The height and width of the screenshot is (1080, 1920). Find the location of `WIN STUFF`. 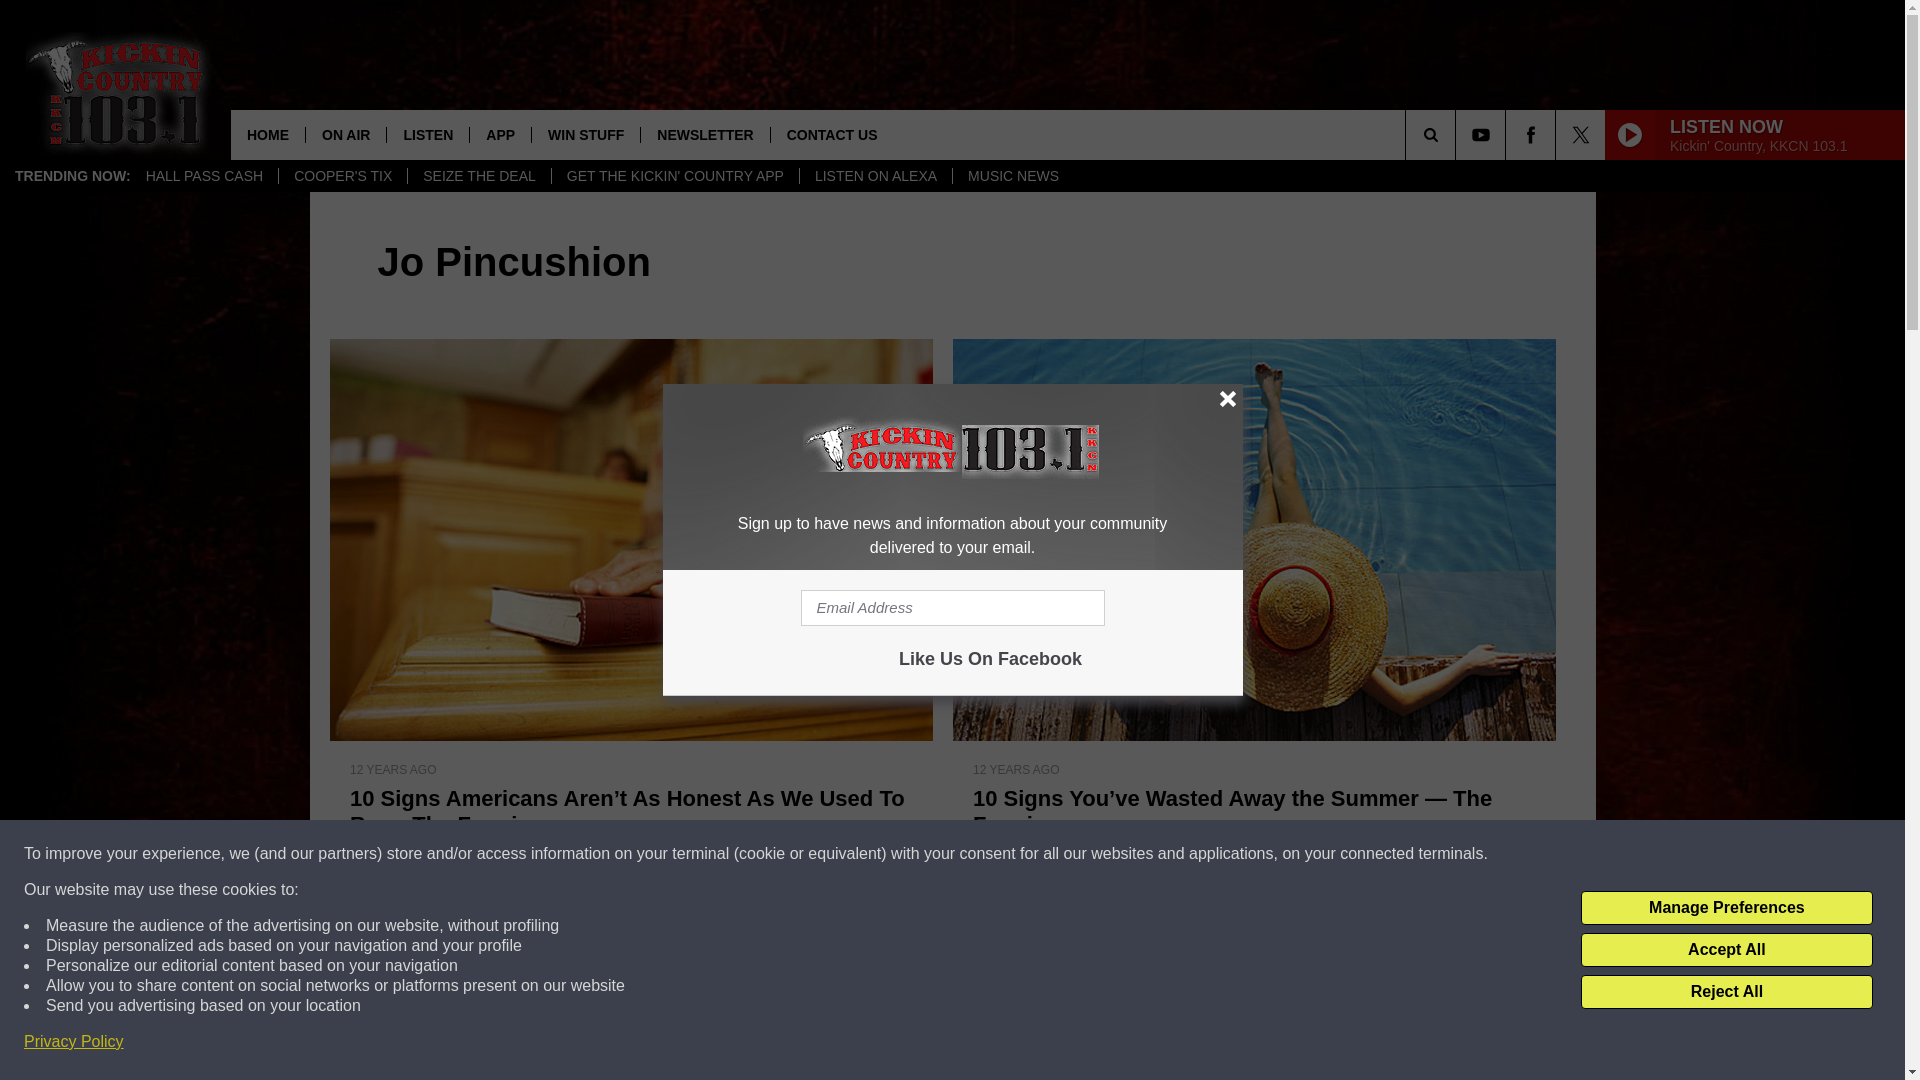

WIN STUFF is located at coordinates (585, 134).